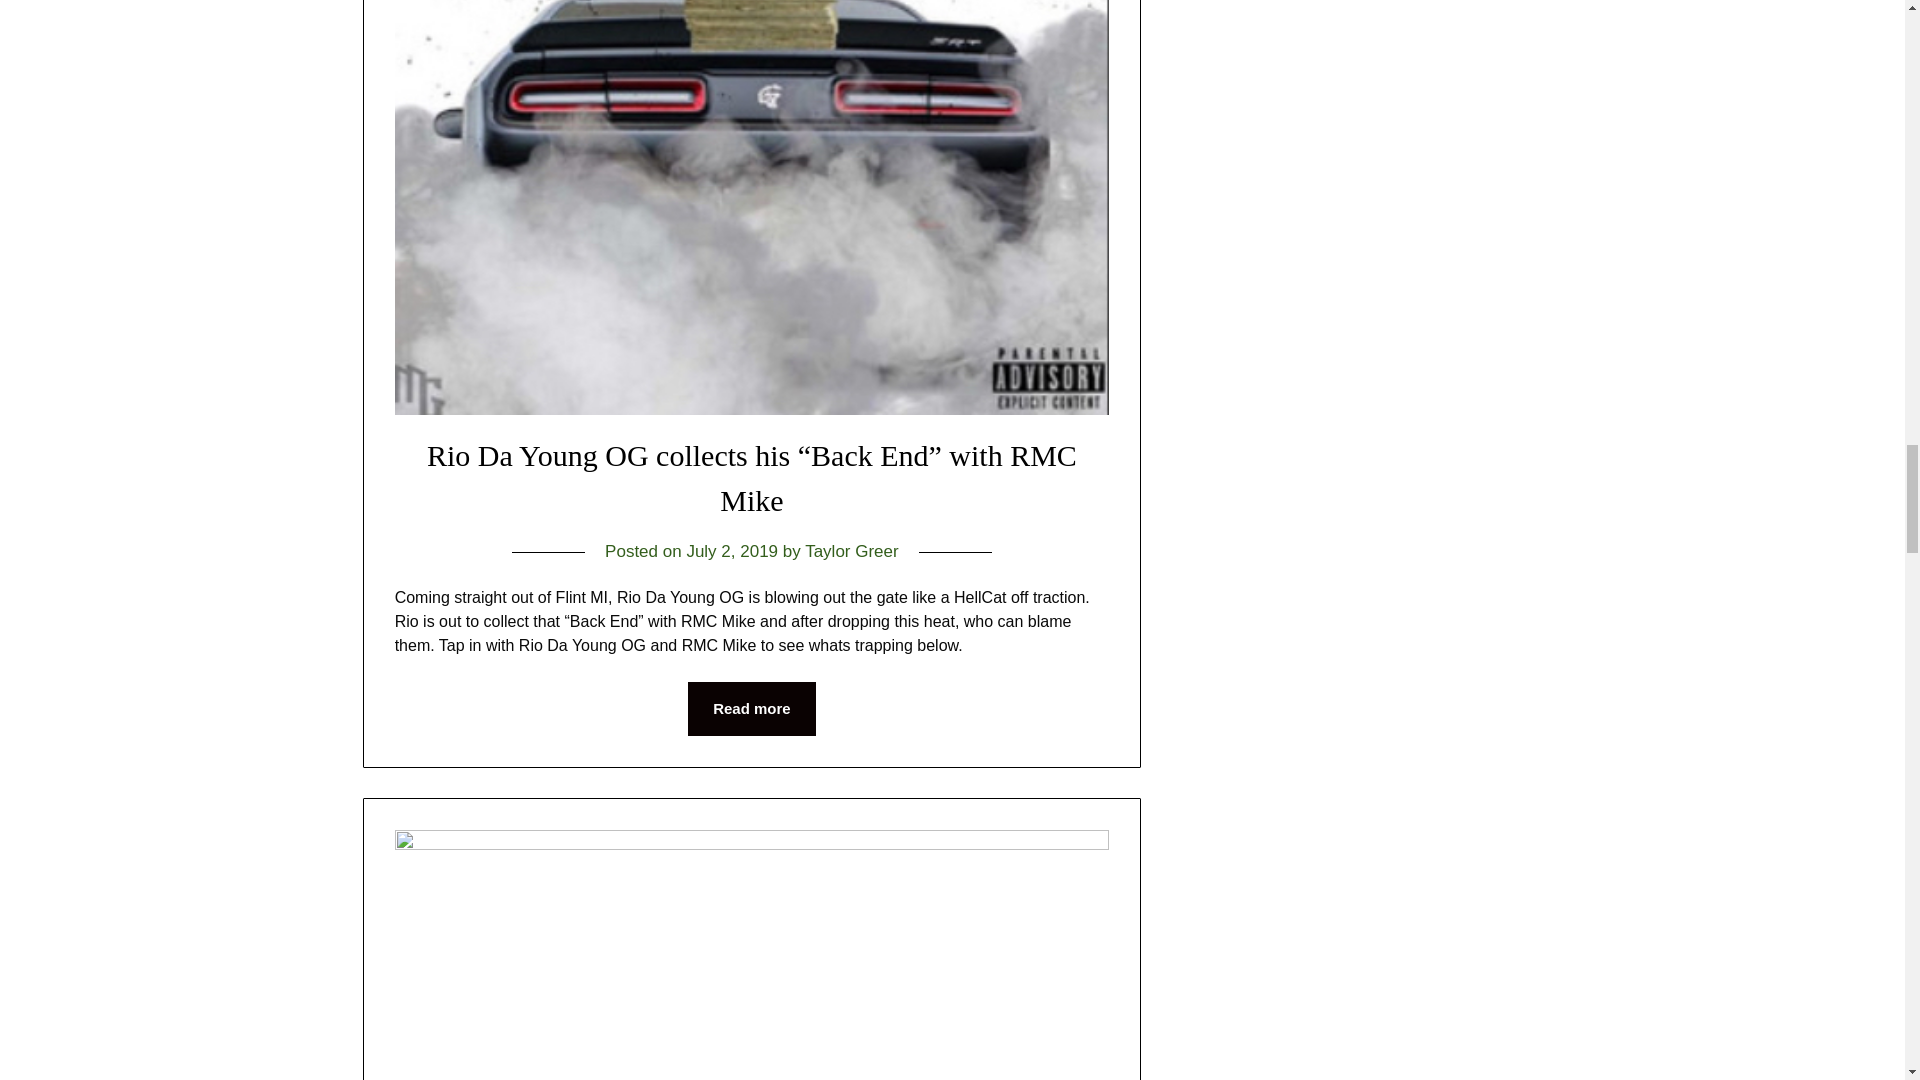 The width and height of the screenshot is (1920, 1080). I want to click on Taylor Greer, so click(851, 551).